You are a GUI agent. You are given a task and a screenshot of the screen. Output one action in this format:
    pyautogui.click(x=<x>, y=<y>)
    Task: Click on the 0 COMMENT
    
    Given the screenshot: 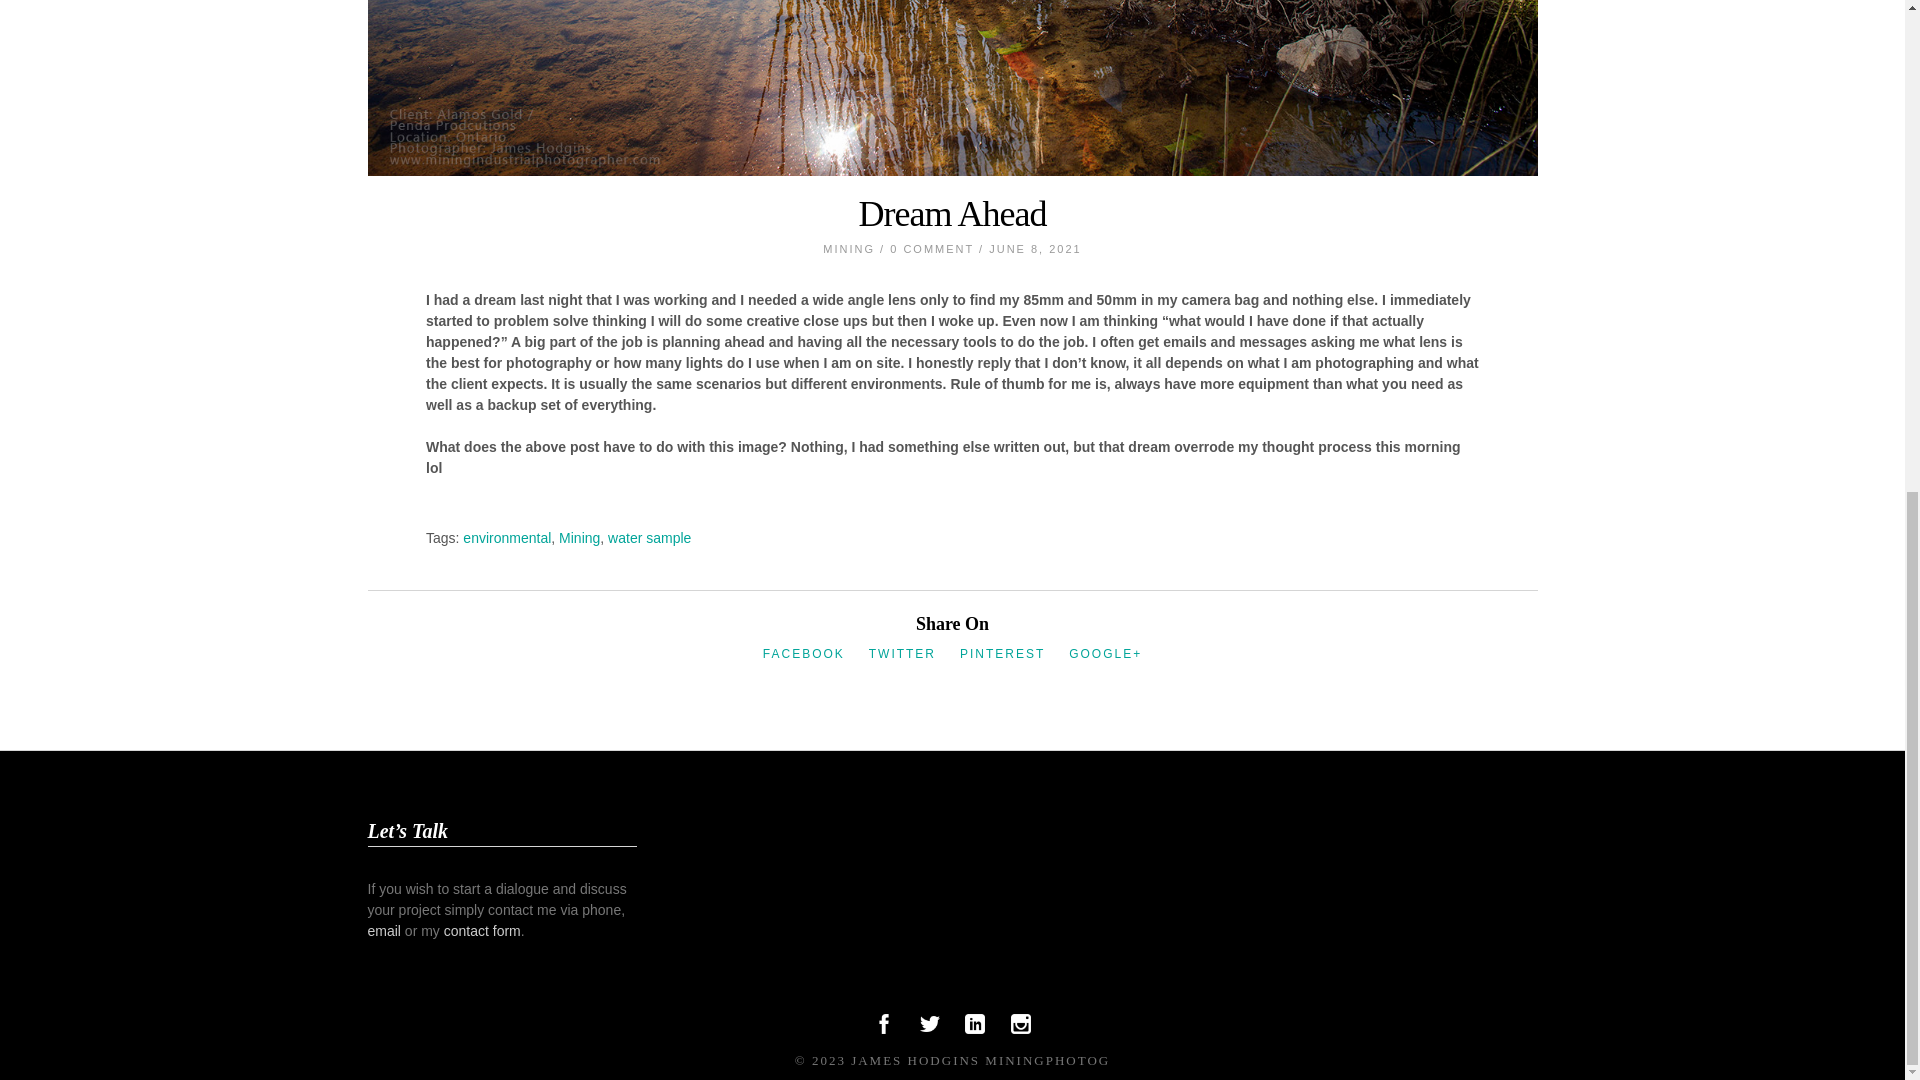 What is the action you would take?
    pyautogui.click(x=932, y=248)
    